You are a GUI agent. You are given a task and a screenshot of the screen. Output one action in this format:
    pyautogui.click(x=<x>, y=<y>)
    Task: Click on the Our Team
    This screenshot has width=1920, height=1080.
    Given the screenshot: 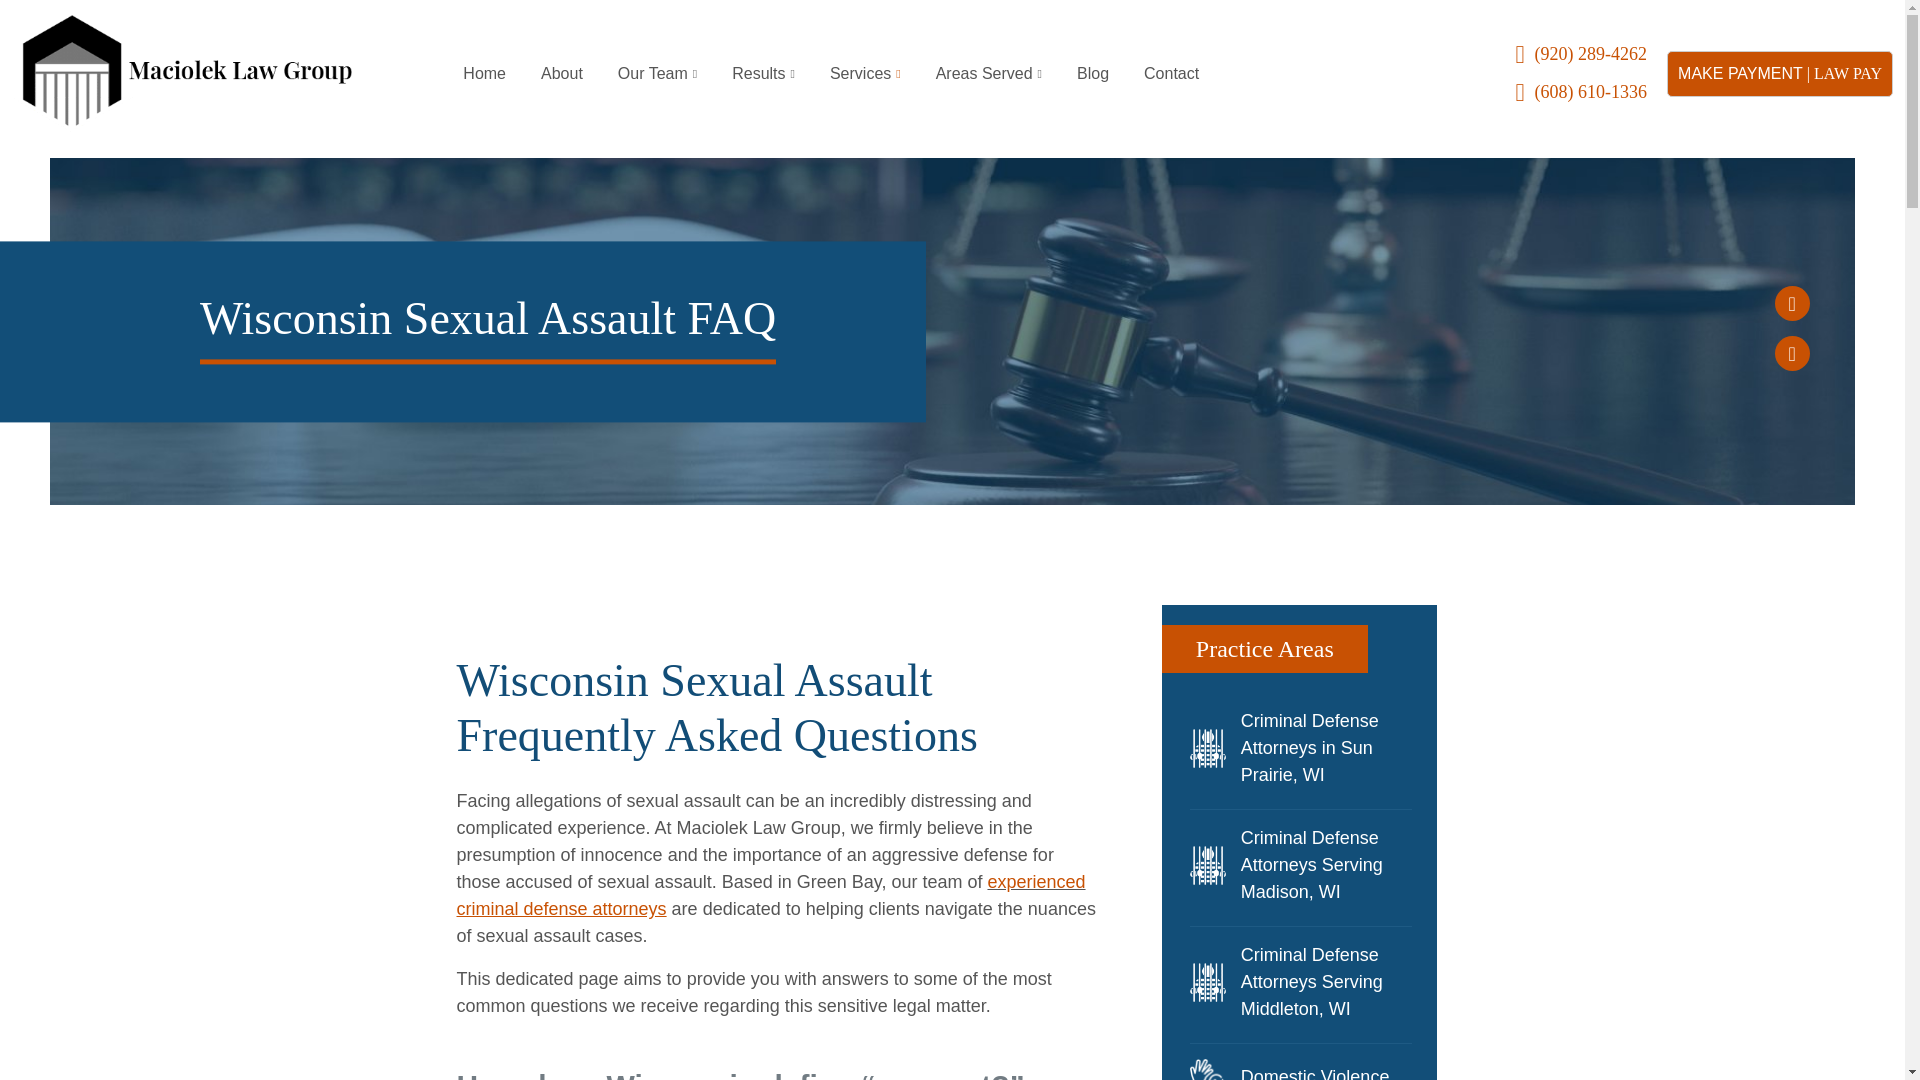 What is the action you would take?
    pyautogui.click(x=657, y=74)
    